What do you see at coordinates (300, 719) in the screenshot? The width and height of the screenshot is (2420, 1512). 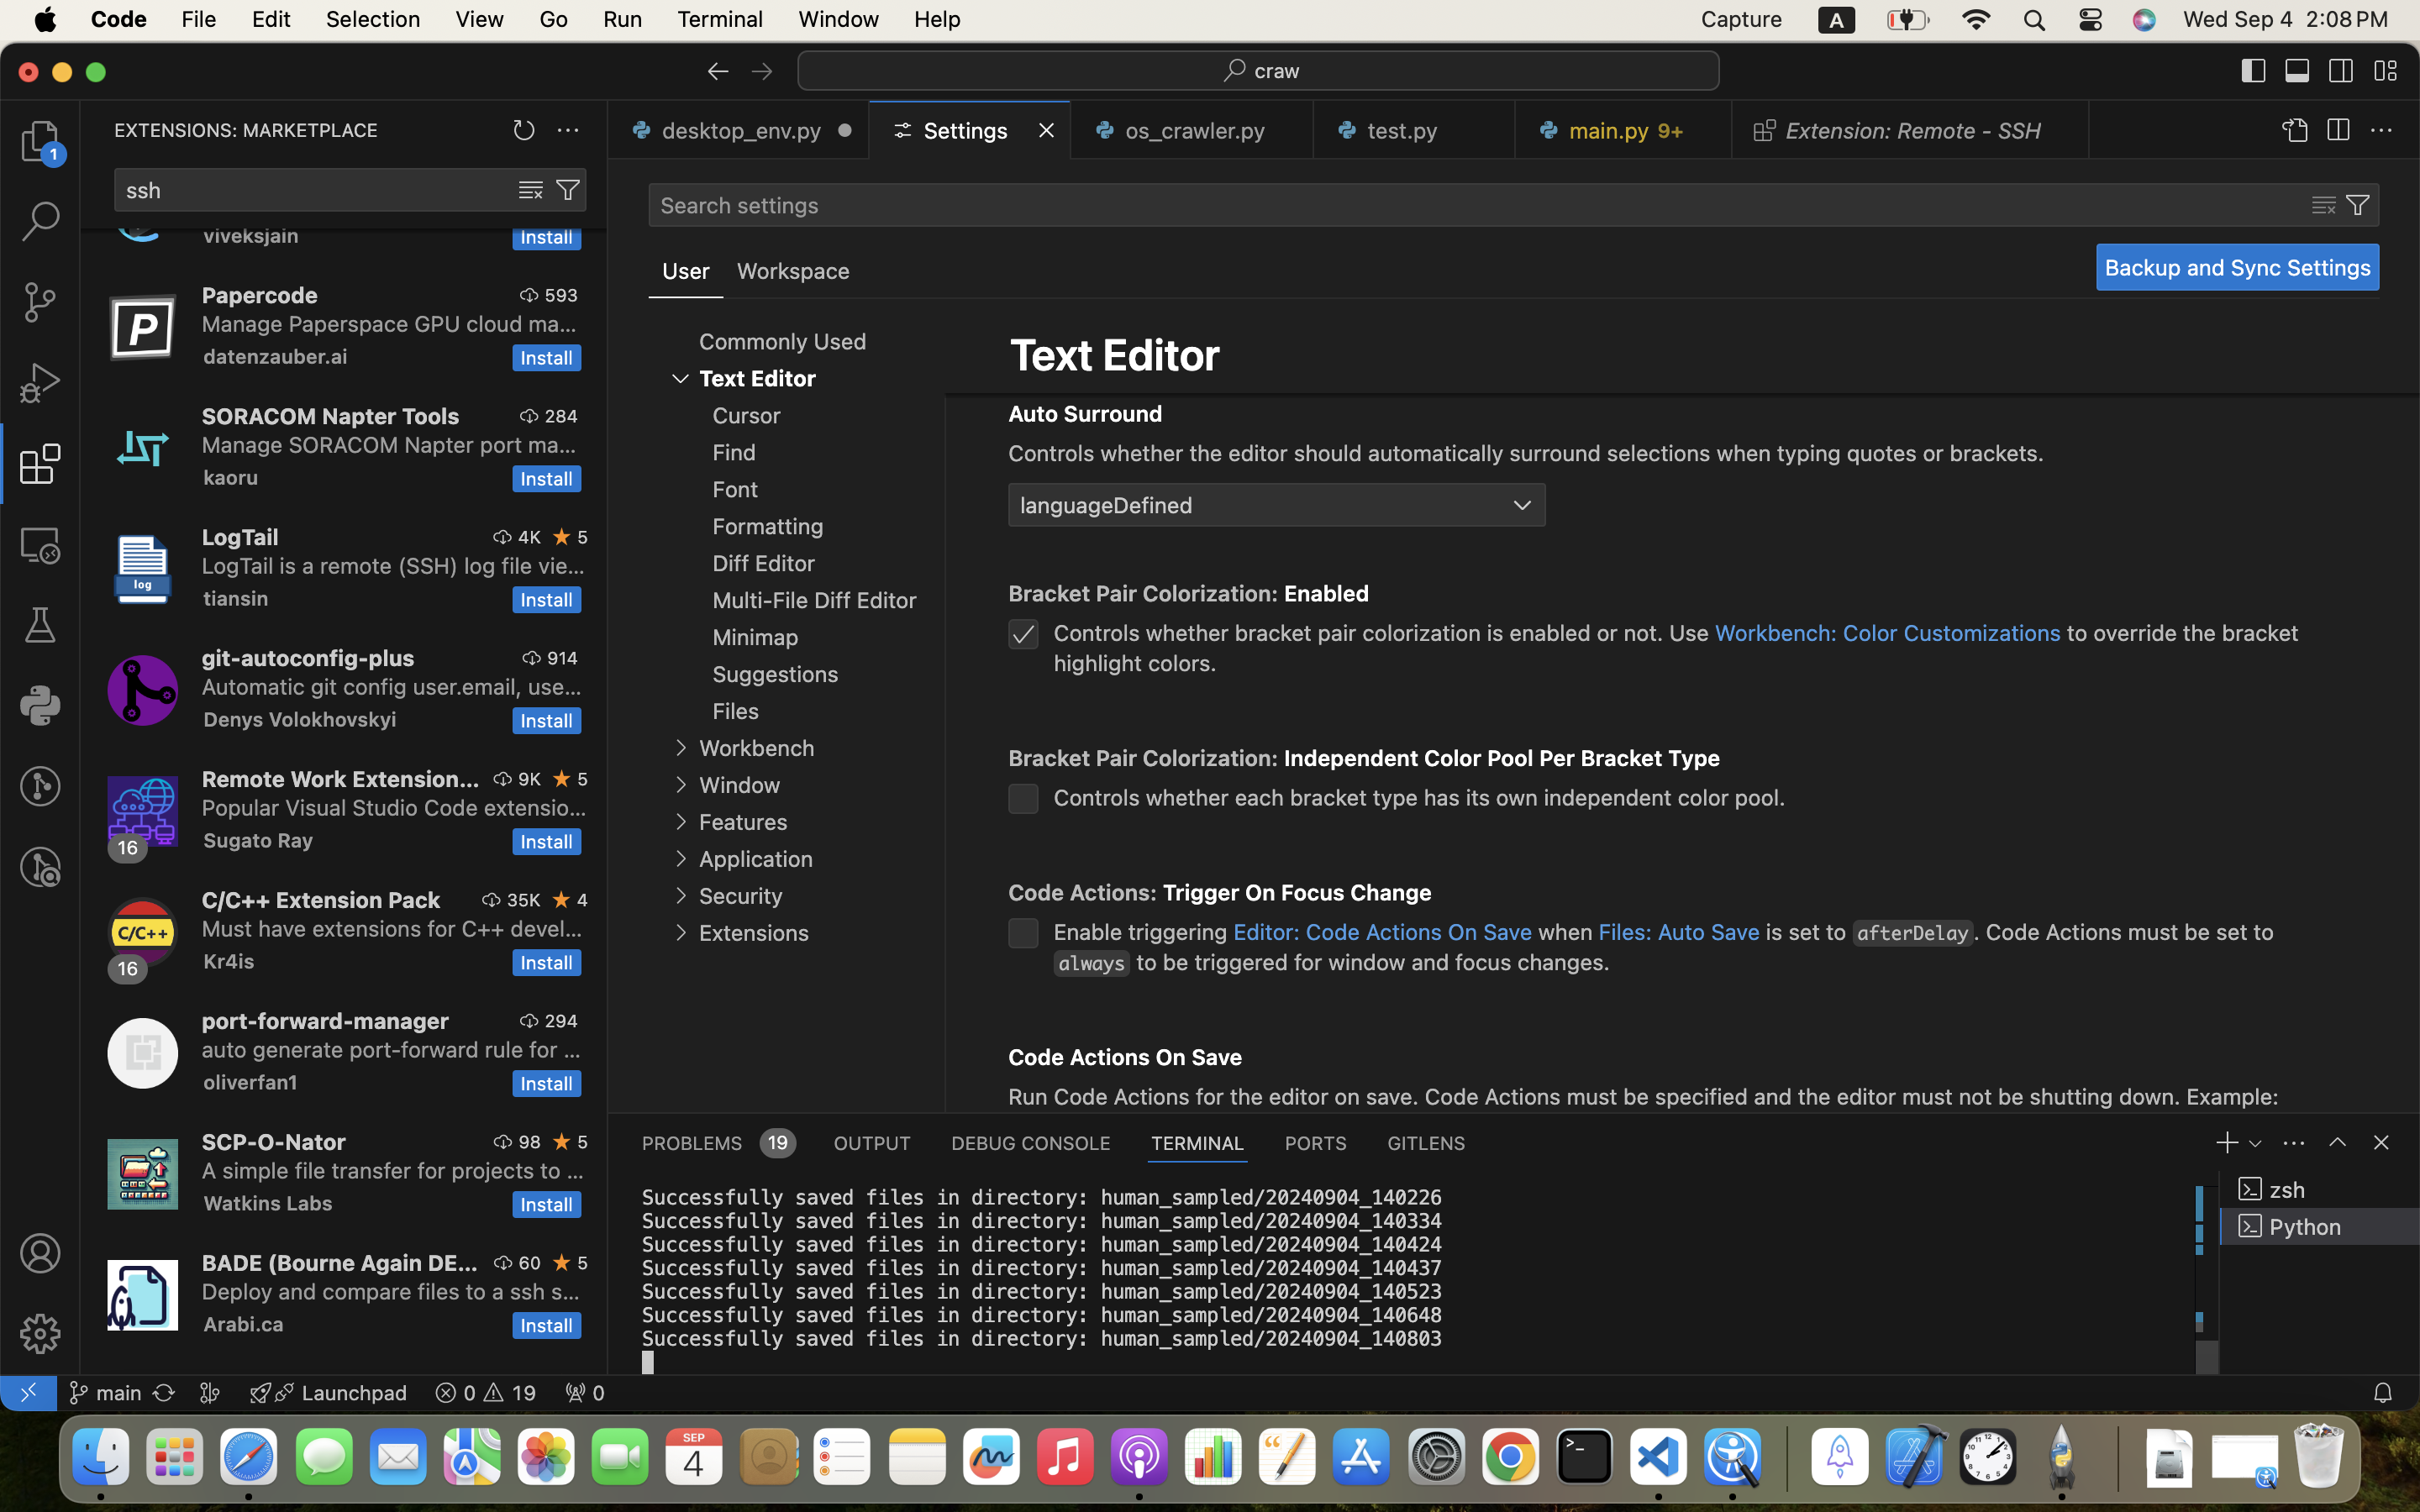 I see `Denys Volokhovskyi` at bounding box center [300, 719].